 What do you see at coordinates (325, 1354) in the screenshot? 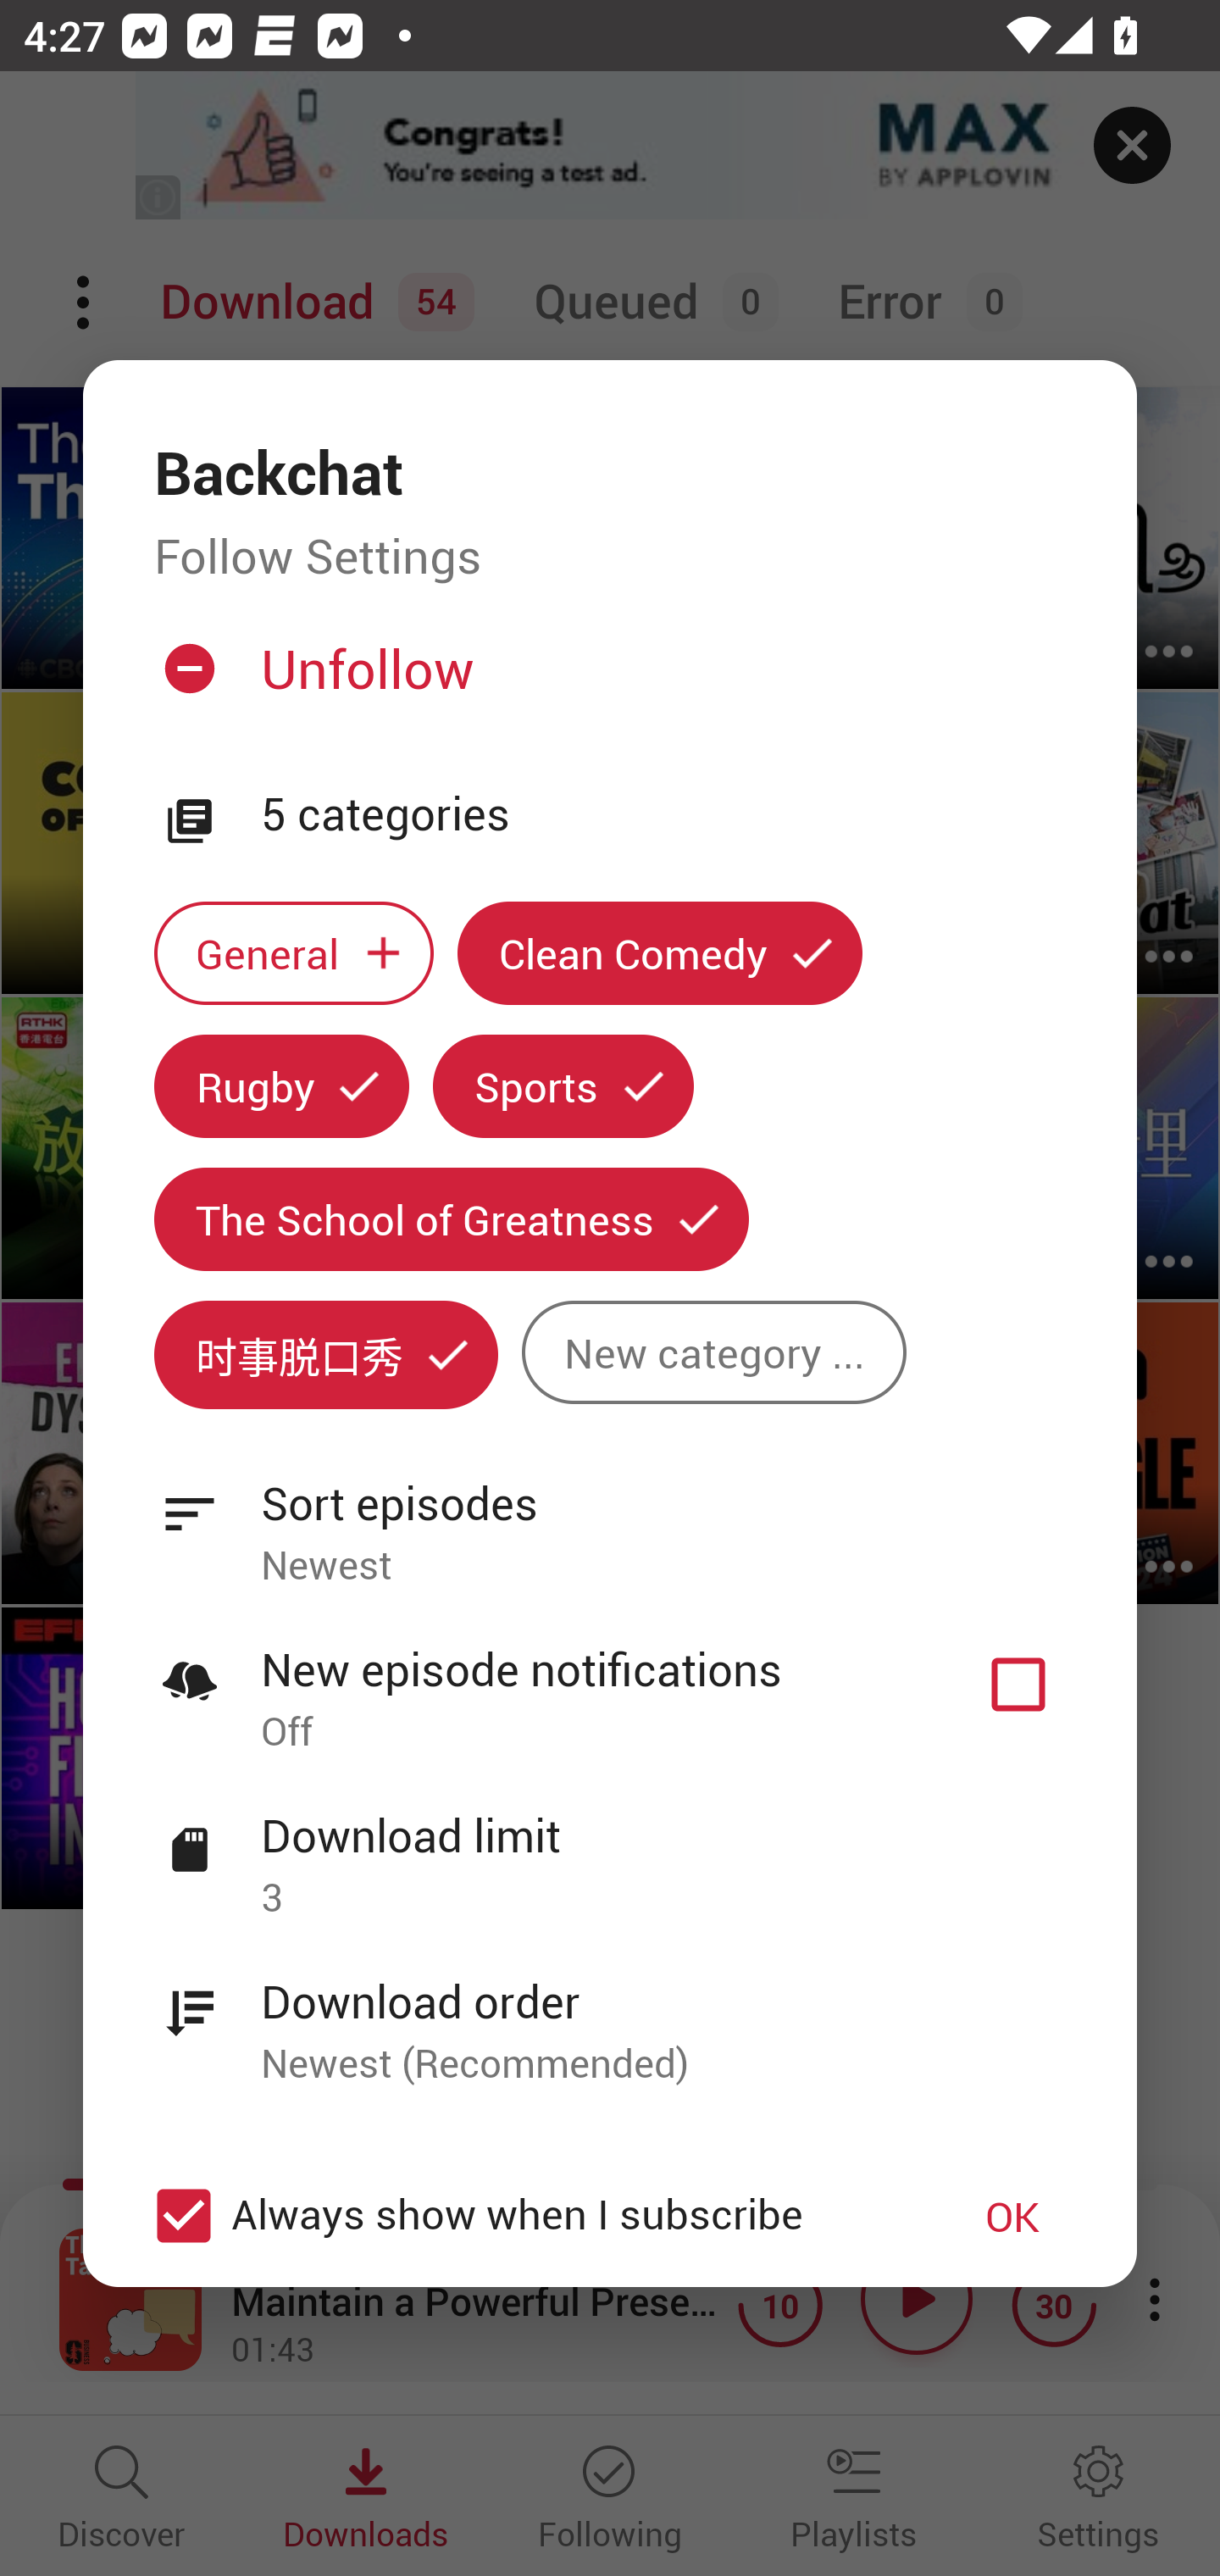
I see `时事脱口秀` at bounding box center [325, 1354].